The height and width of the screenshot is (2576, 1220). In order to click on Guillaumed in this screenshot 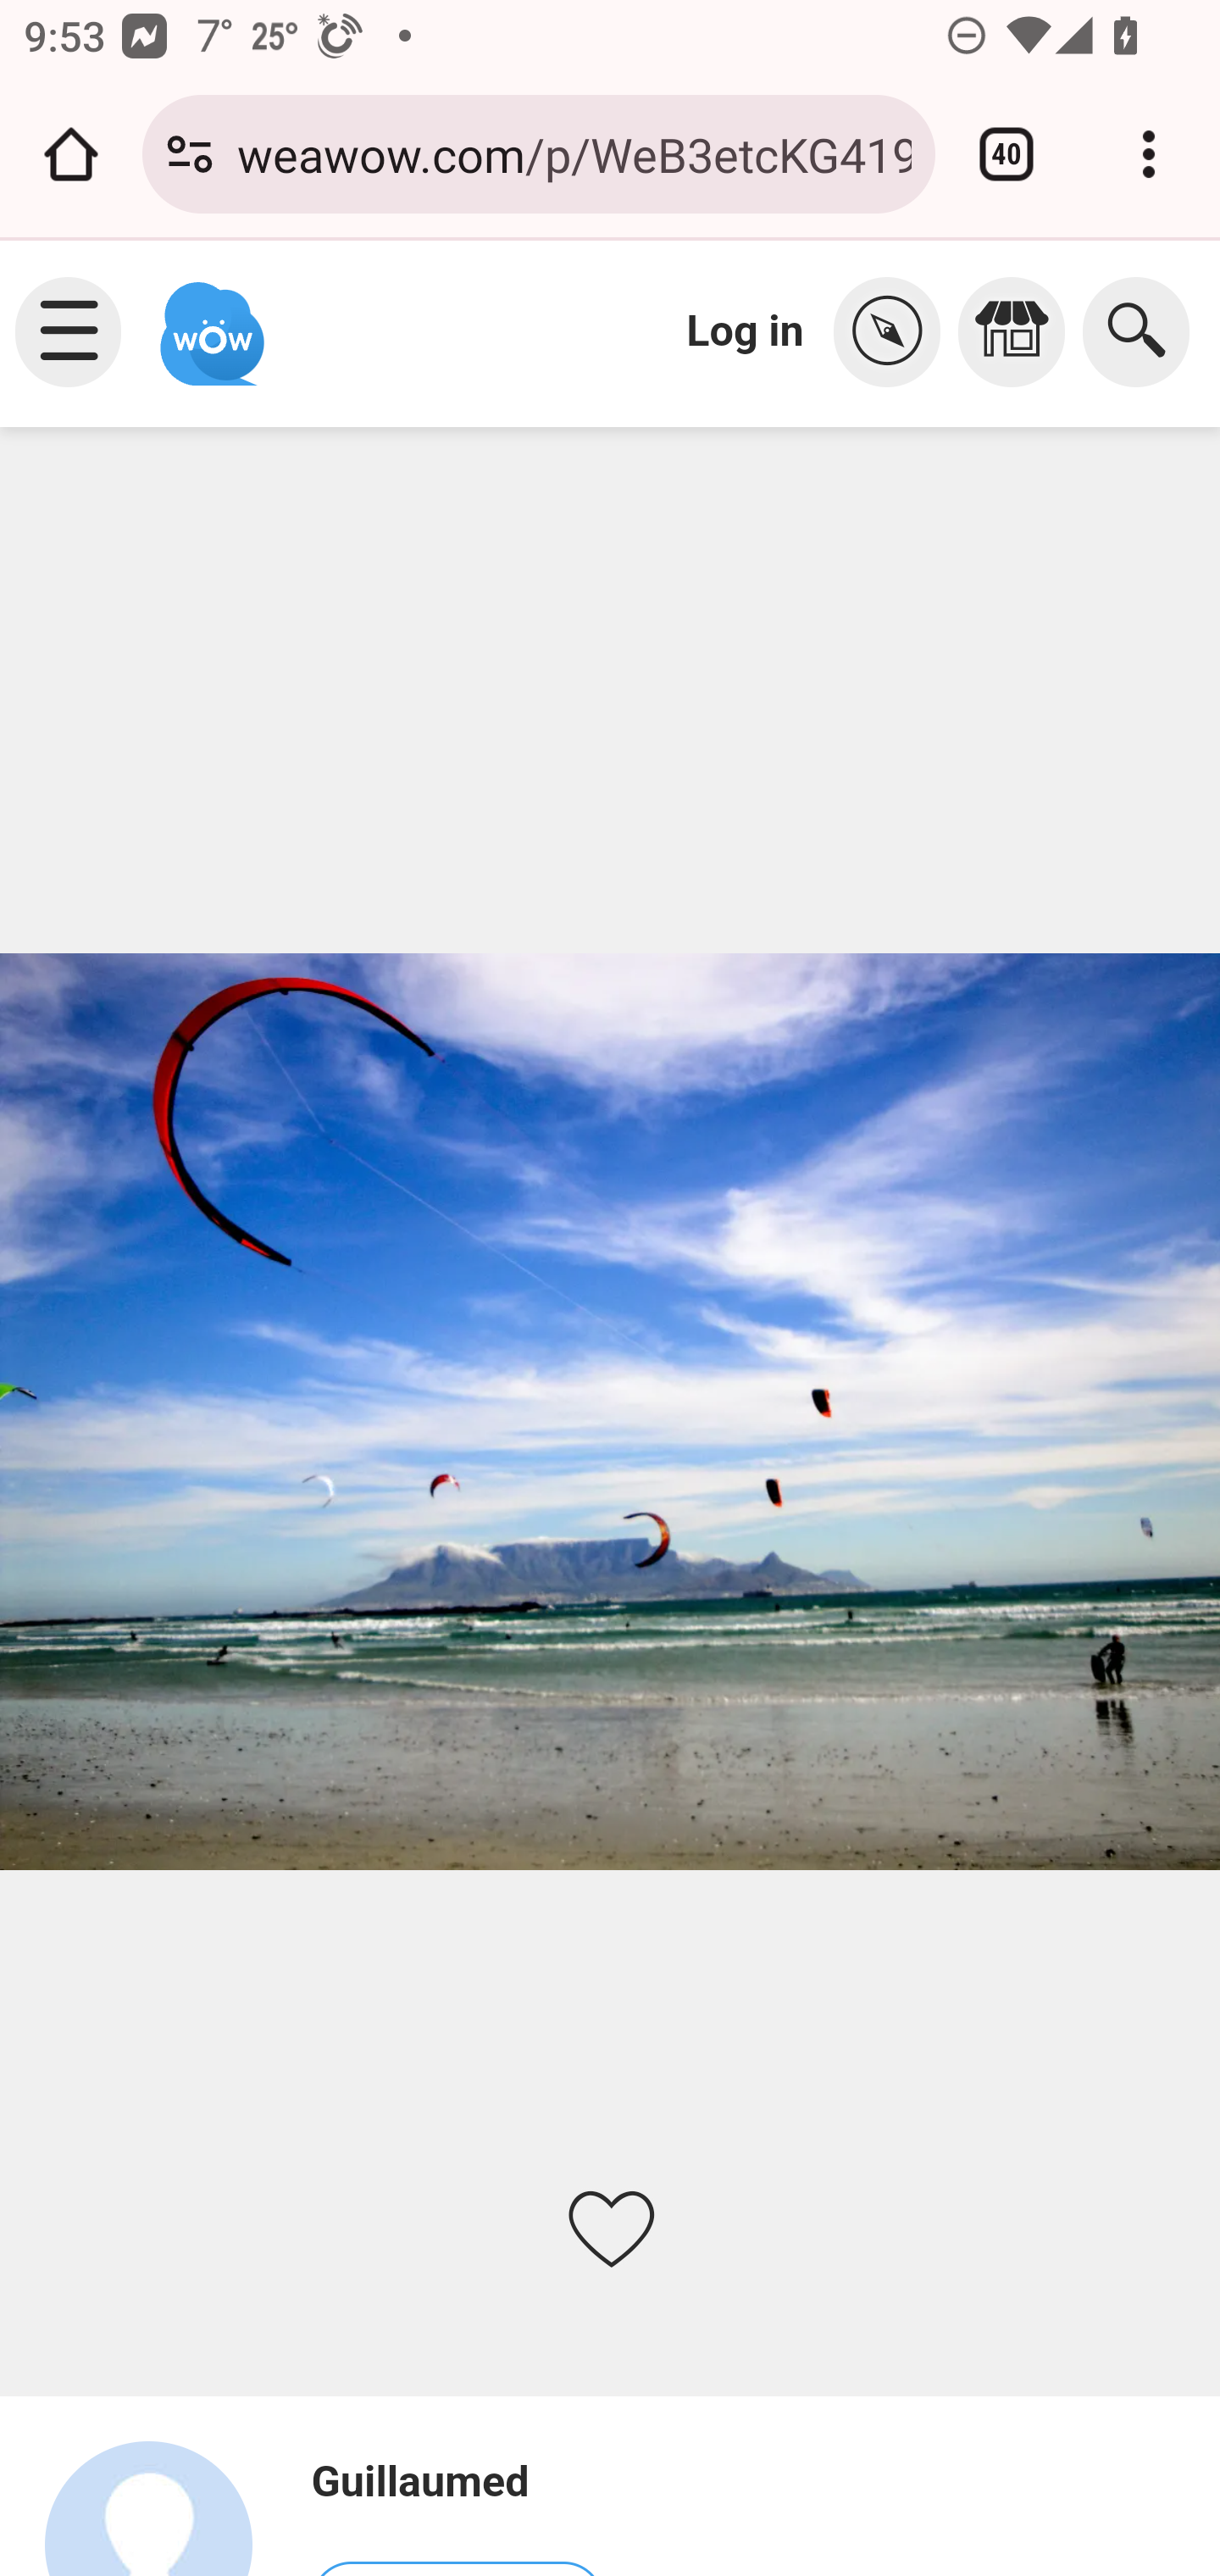, I will do `click(457, 2482)`.